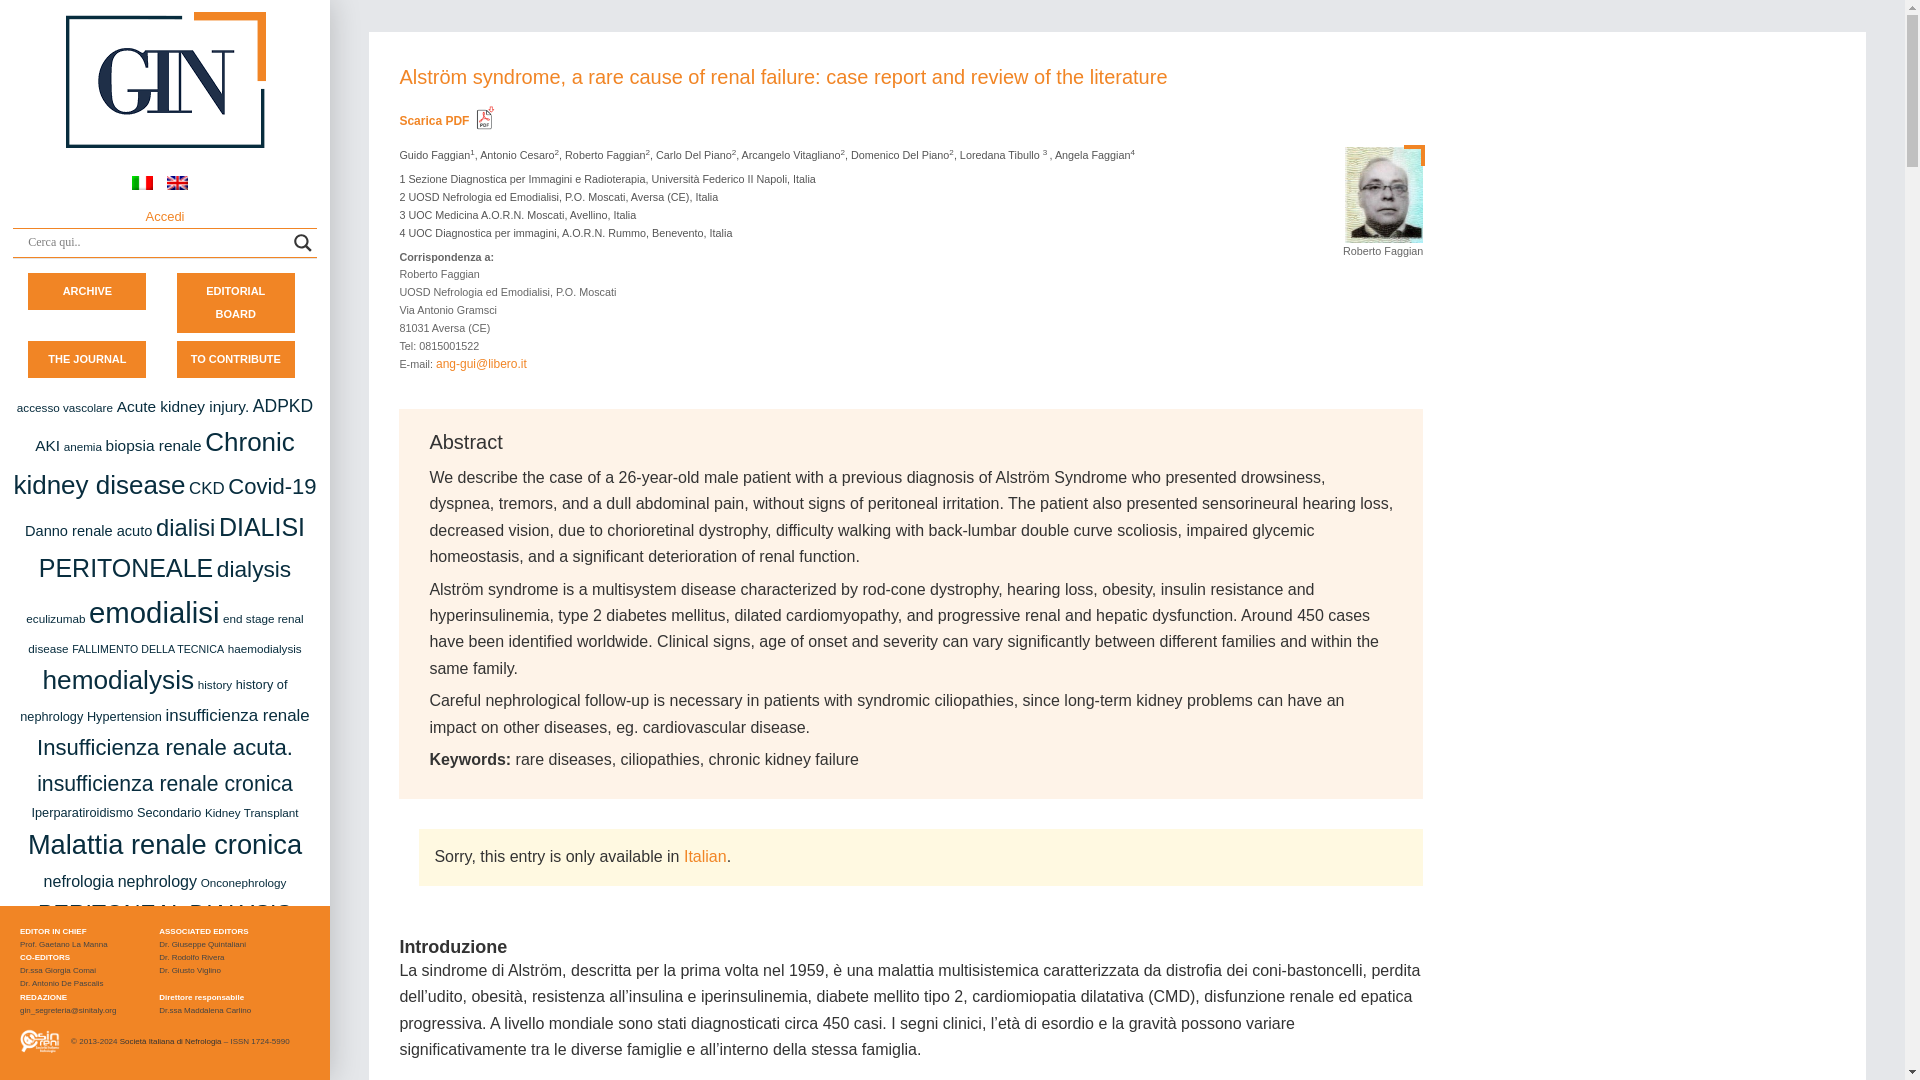 The height and width of the screenshot is (1080, 1920). Describe the element at coordinates (164, 844) in the screenshot. I see `Malattia renale cronica` at that location.